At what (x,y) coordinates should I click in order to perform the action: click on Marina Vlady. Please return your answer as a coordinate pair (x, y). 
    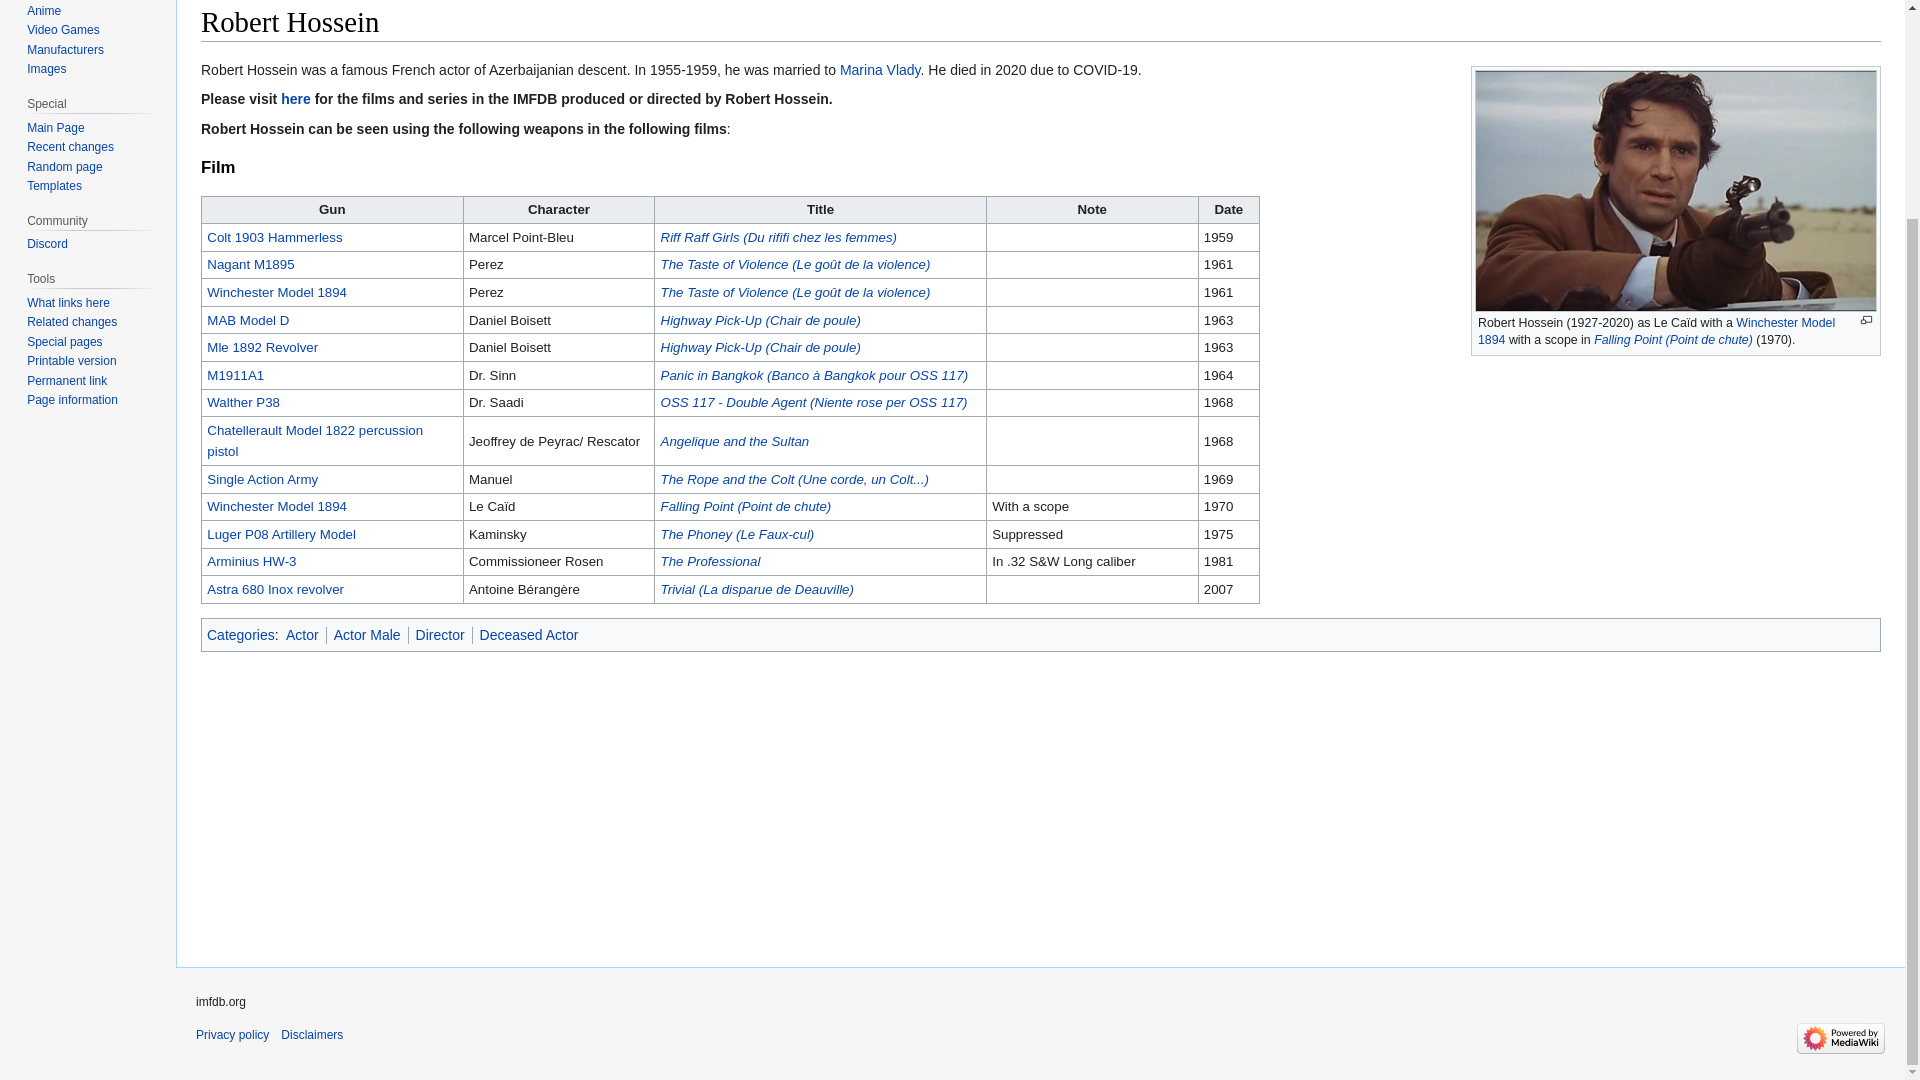
    Looking at the image, I should click on (880, 69).